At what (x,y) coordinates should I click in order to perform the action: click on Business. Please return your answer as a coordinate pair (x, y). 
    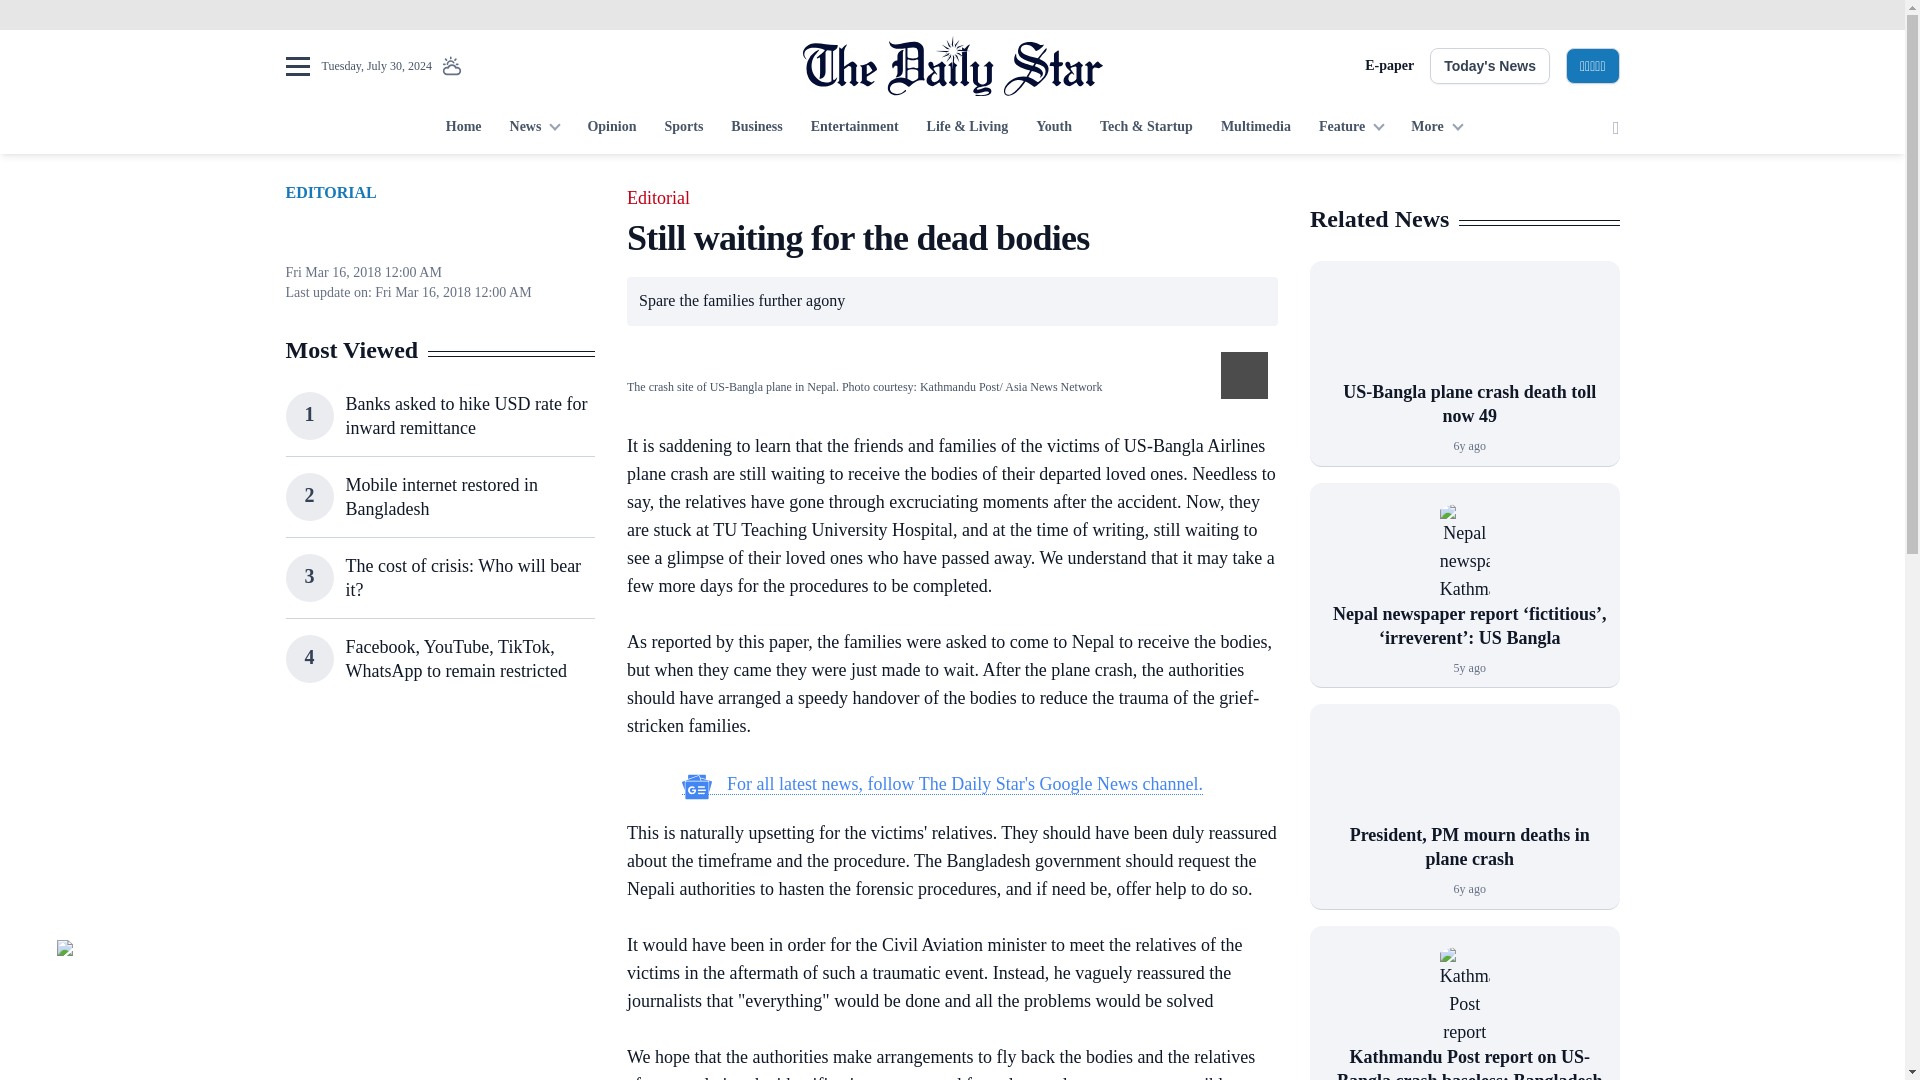
    Looking at the image, I should click on (756, 128).